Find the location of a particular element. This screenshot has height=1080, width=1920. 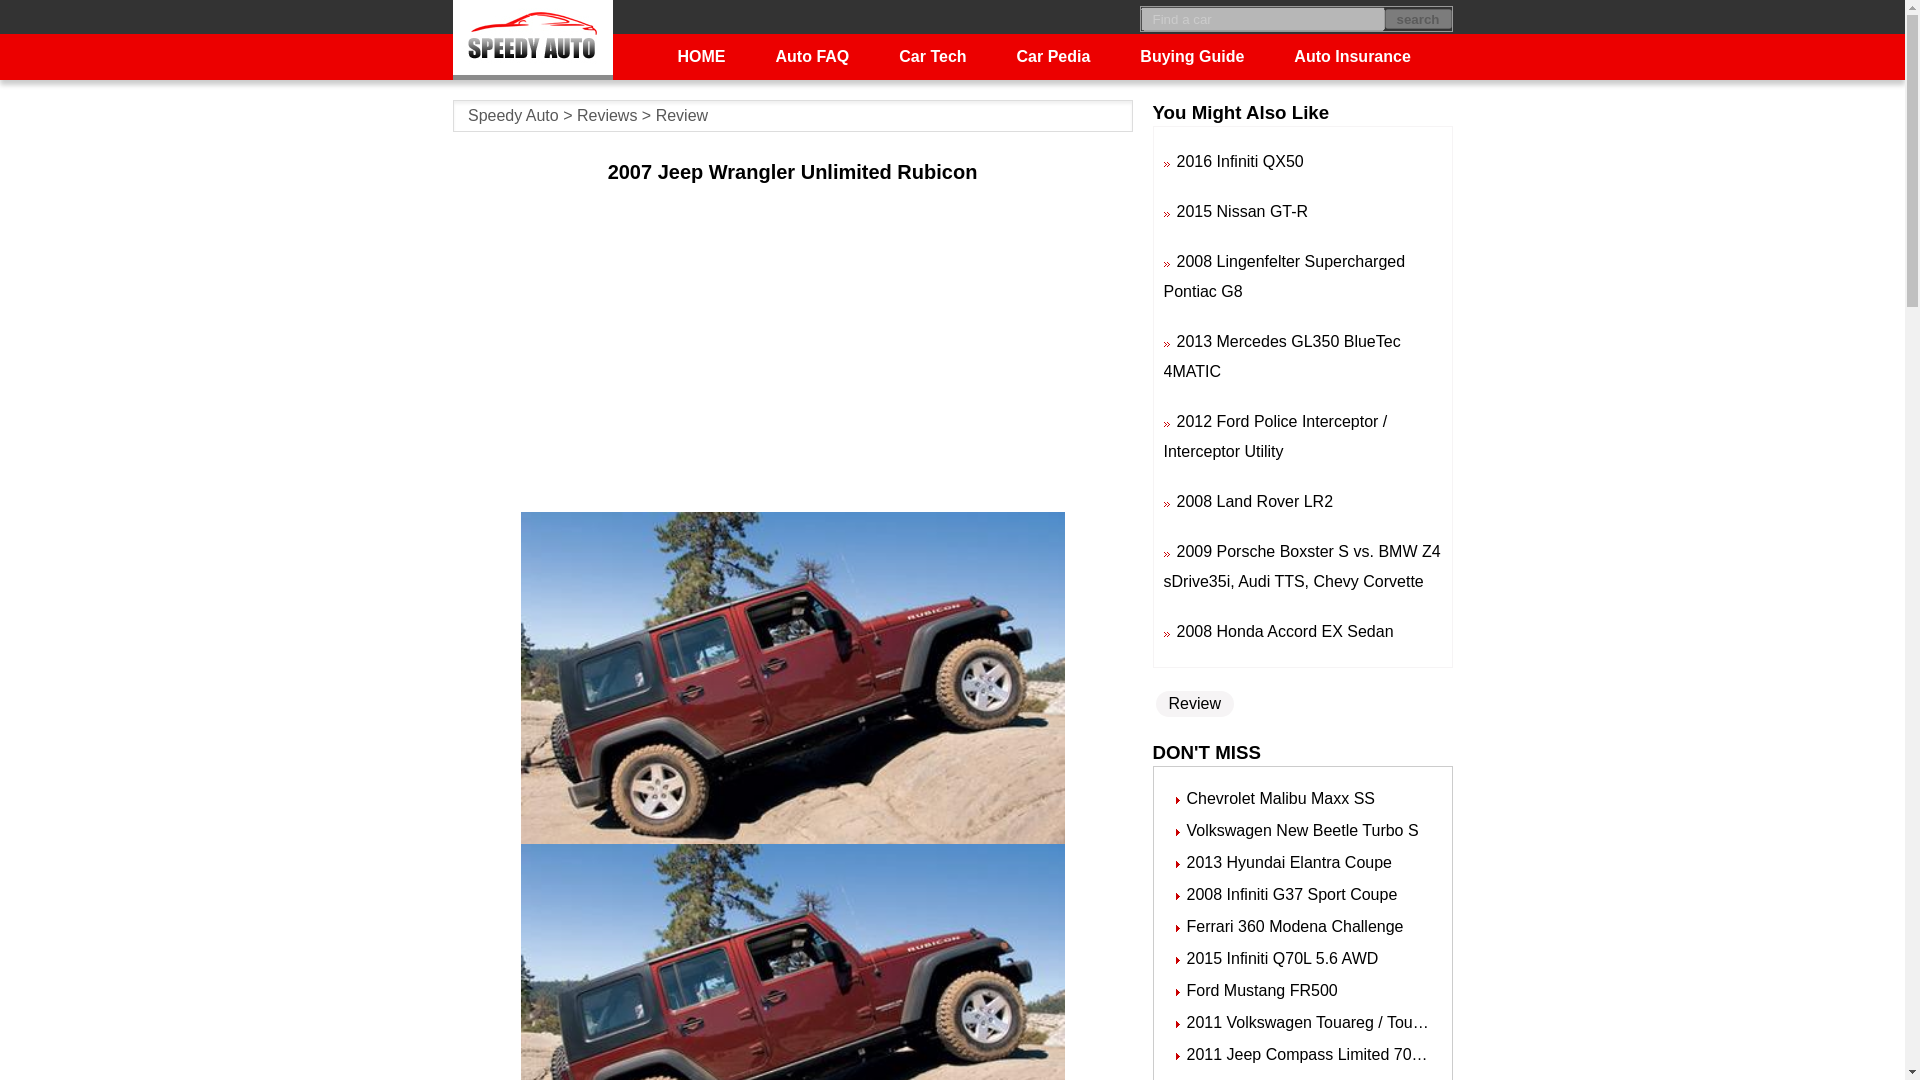

search is located at coordinates (1418, 18).